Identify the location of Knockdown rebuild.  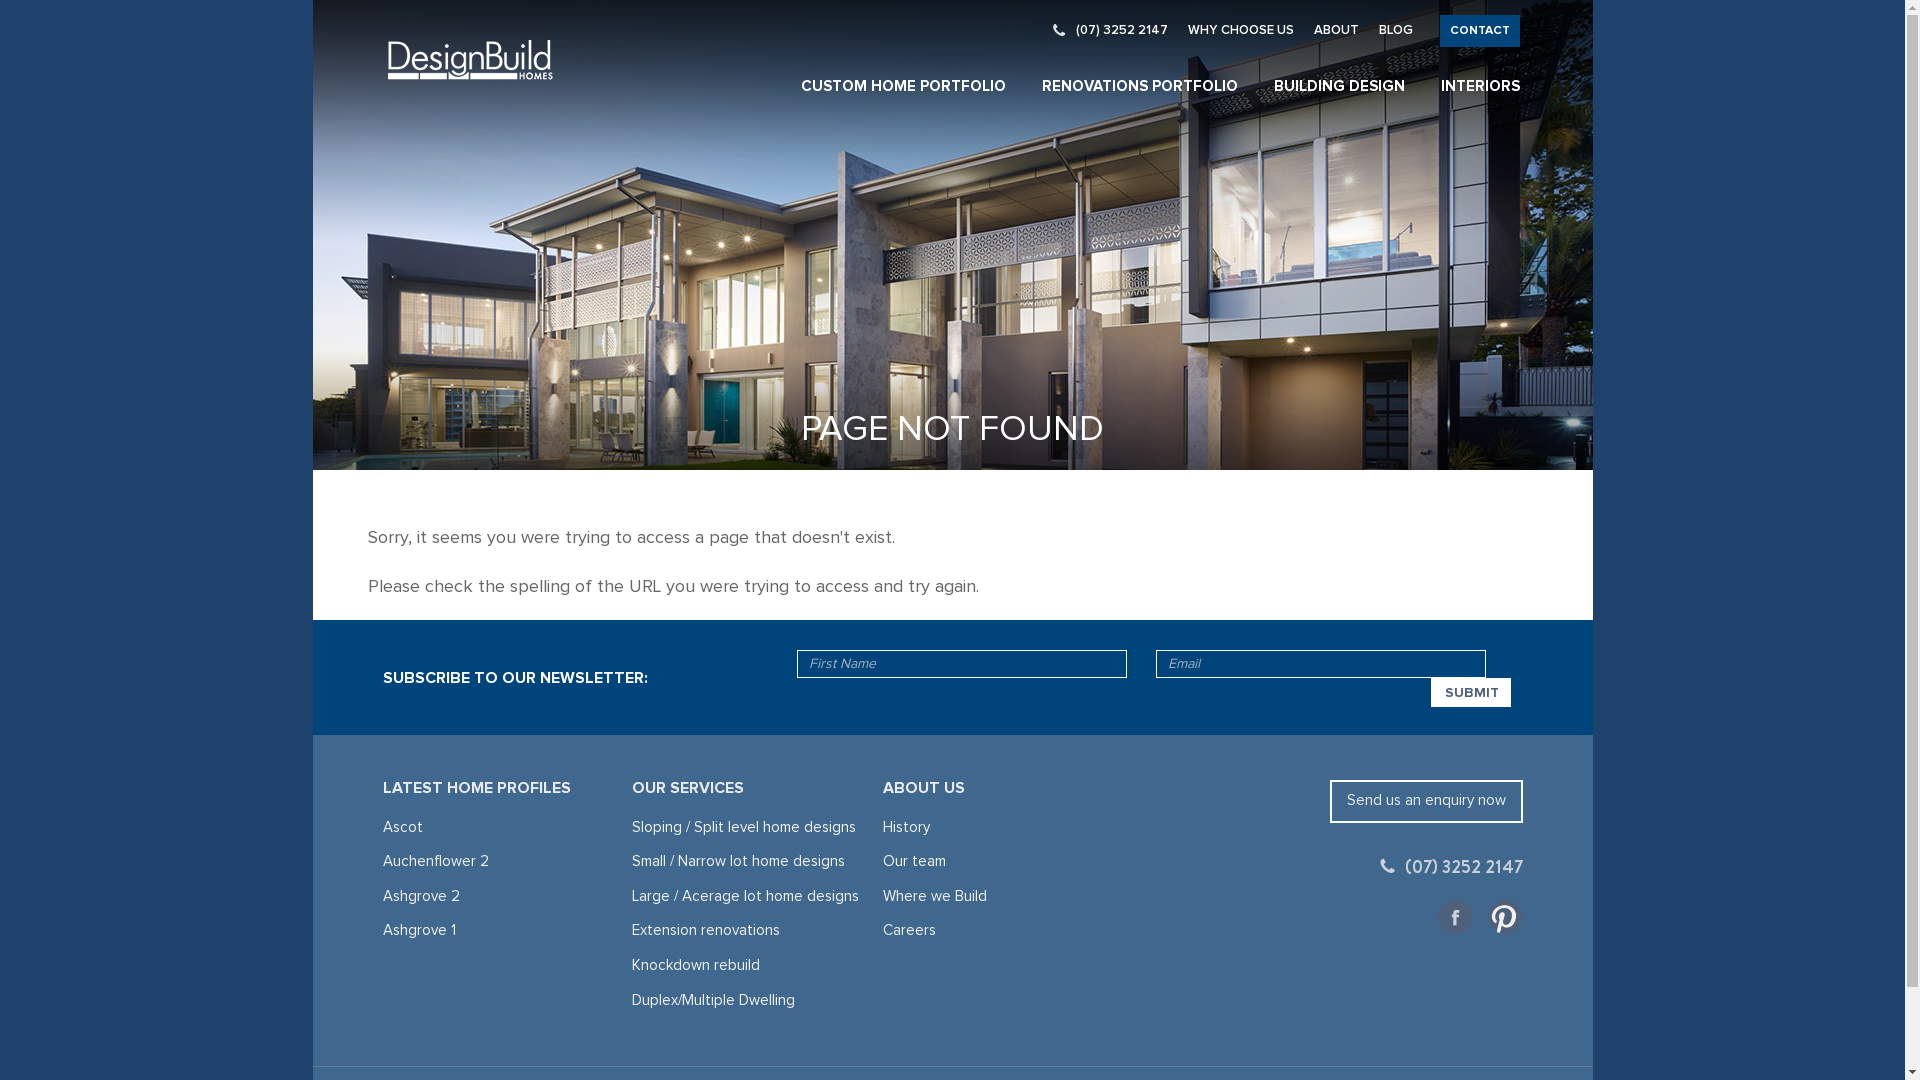
(696, 966).